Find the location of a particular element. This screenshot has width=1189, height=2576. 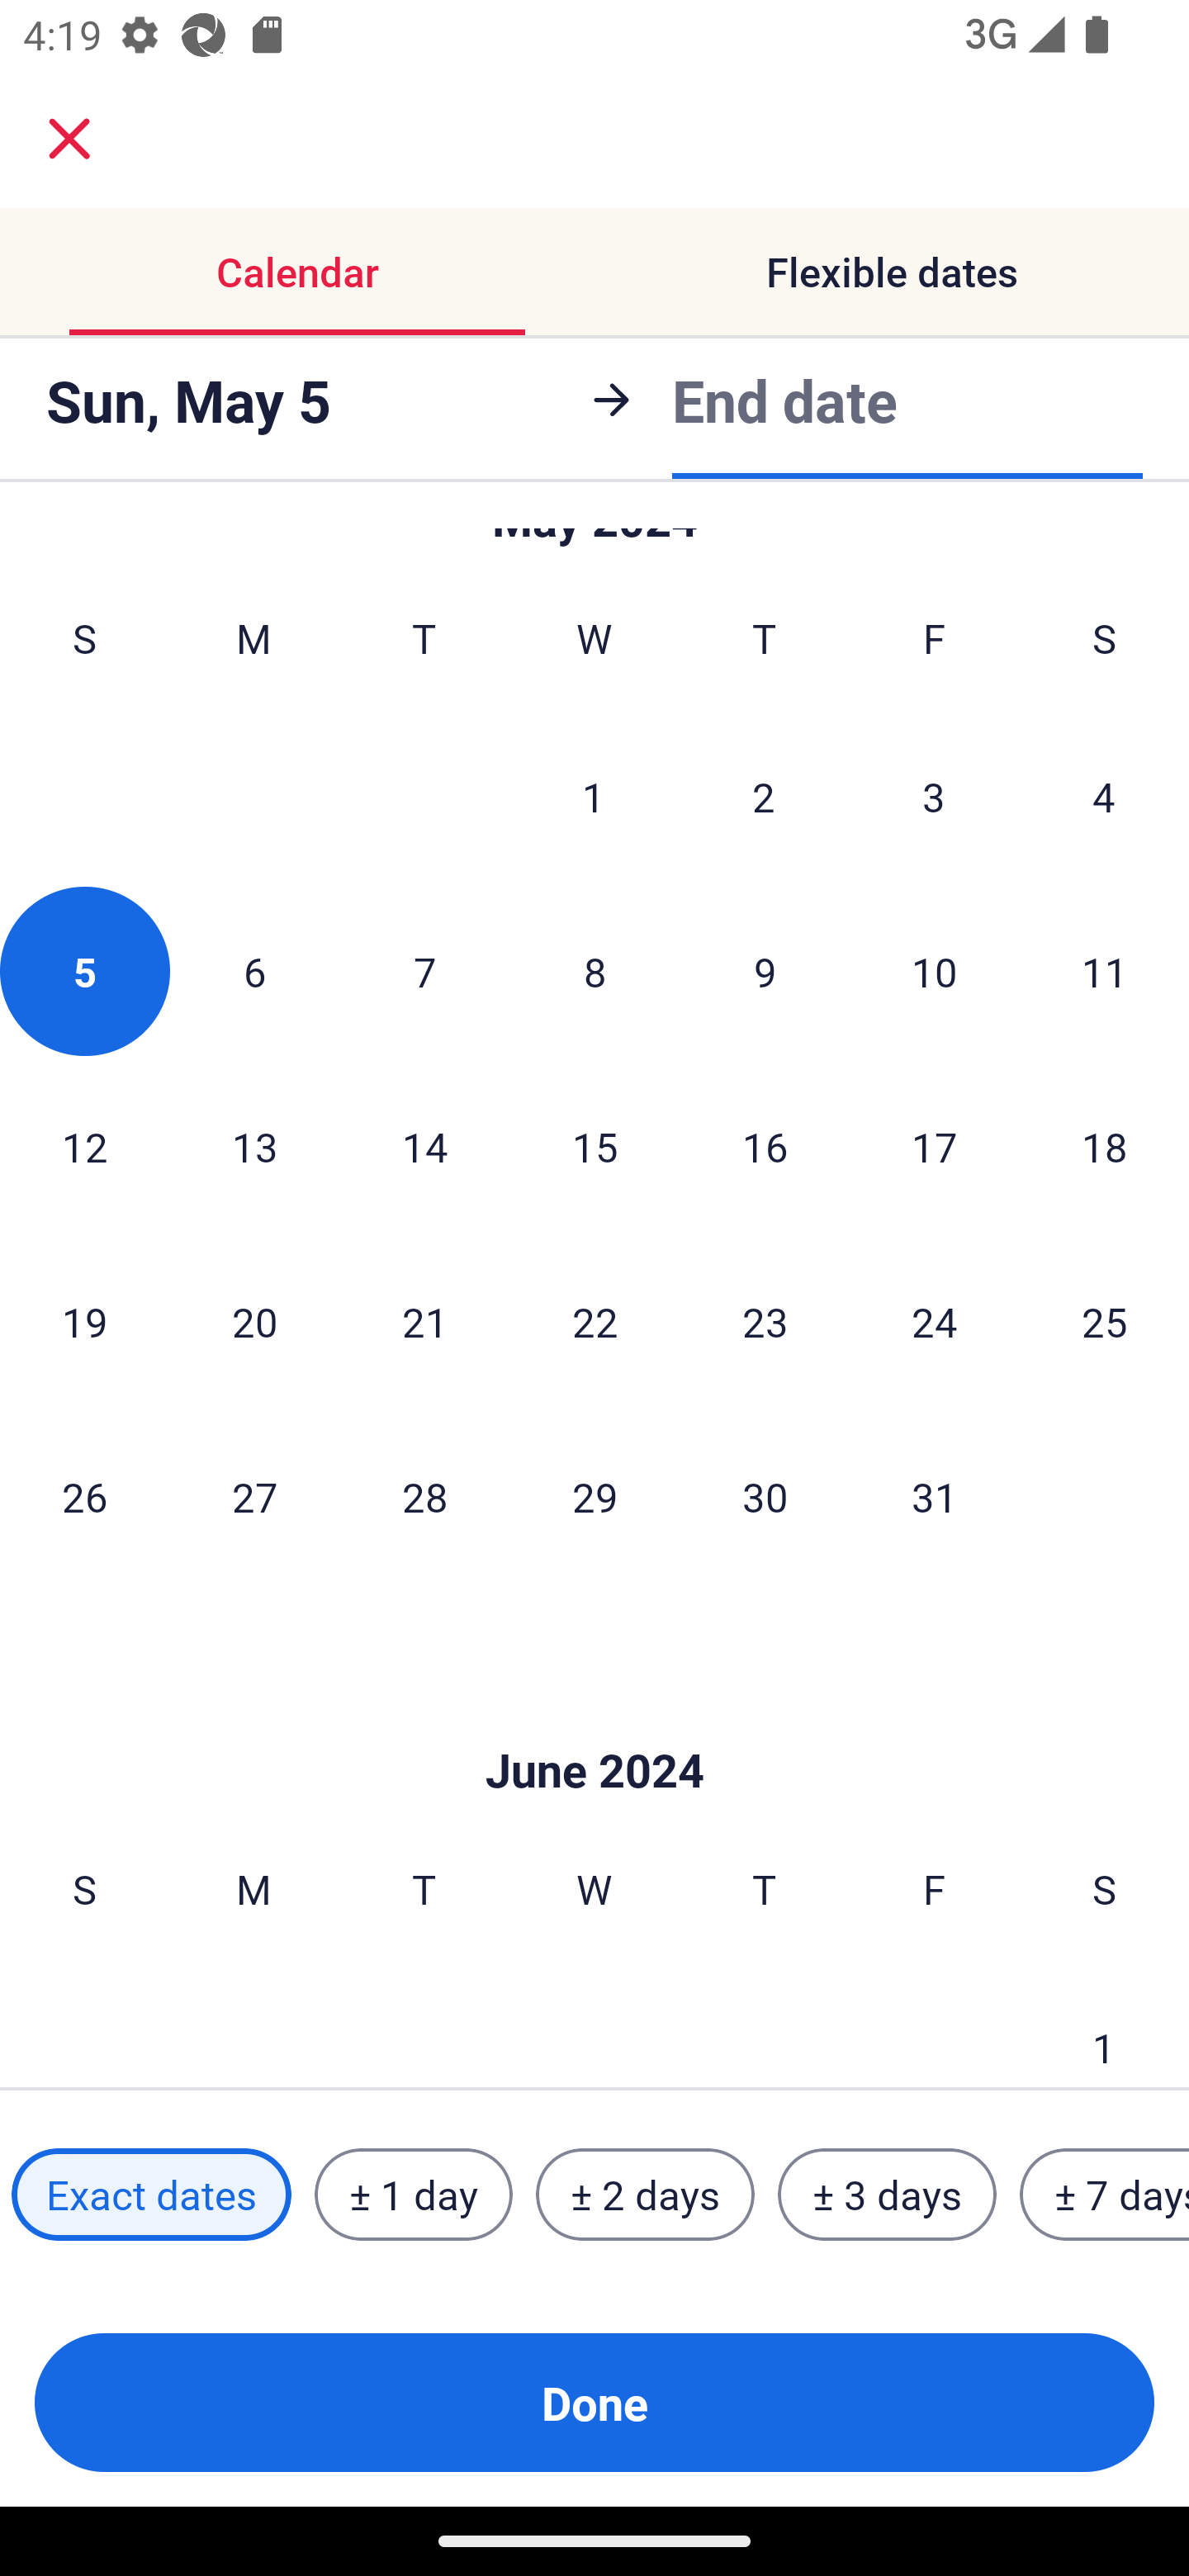

Done is located at coordinates (594, 2403).